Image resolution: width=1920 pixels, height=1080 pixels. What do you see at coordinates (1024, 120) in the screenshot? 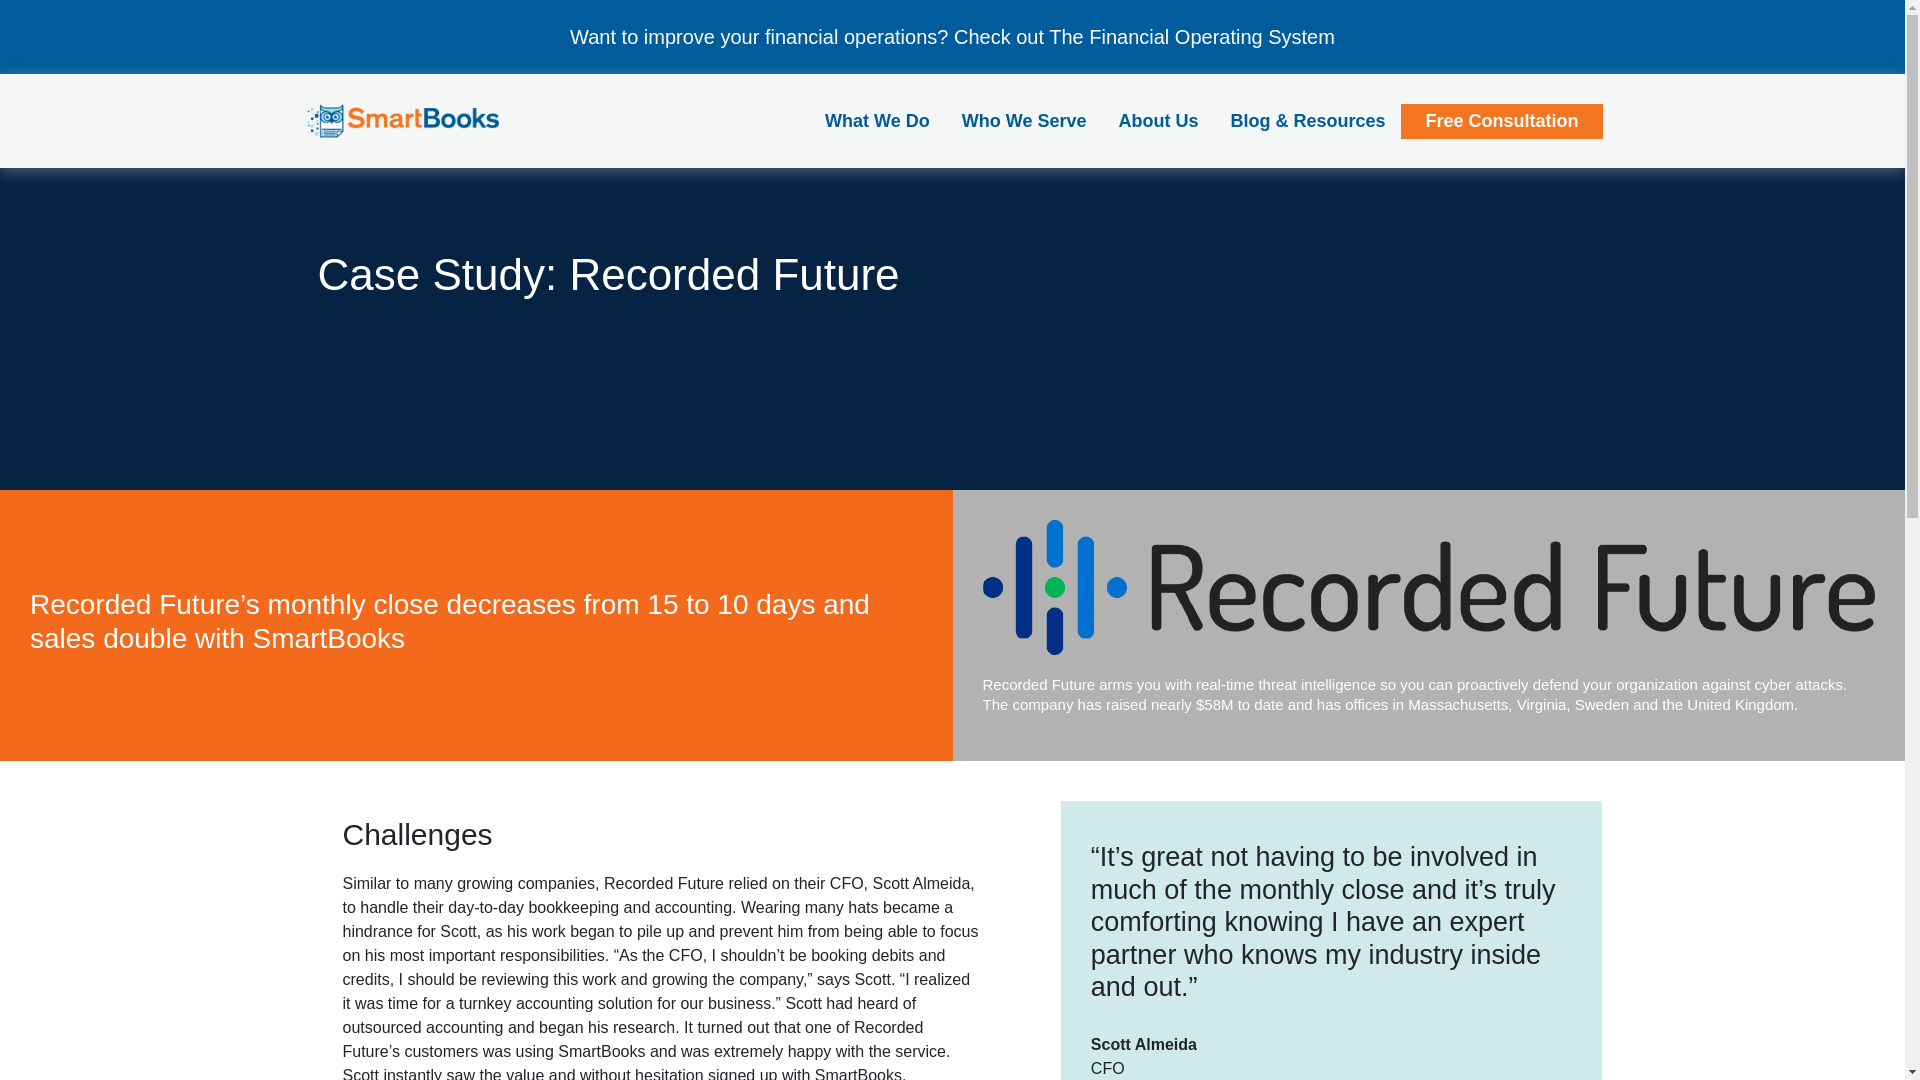
I see `Who We Serve` at bounding box center [1024, 120].